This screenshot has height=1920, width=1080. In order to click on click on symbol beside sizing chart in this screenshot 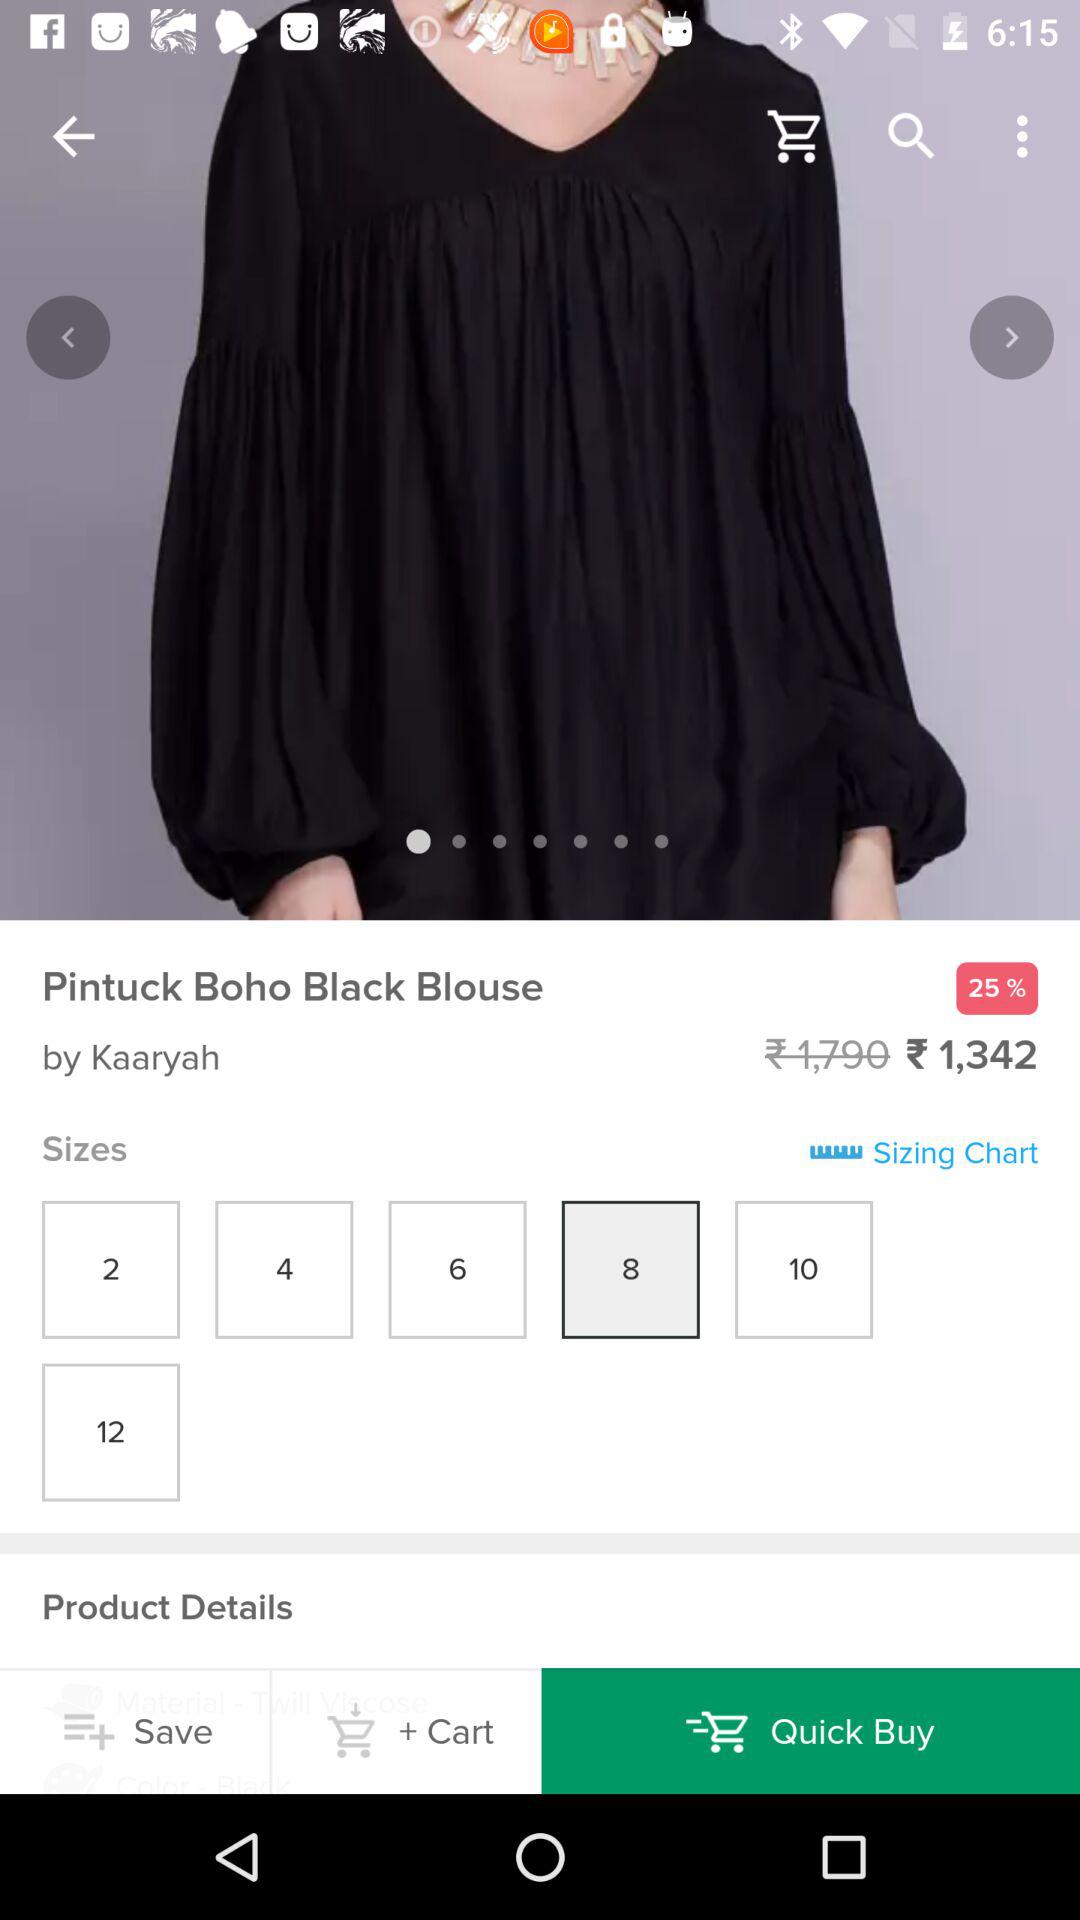, I will do `click(836, 1154)`.